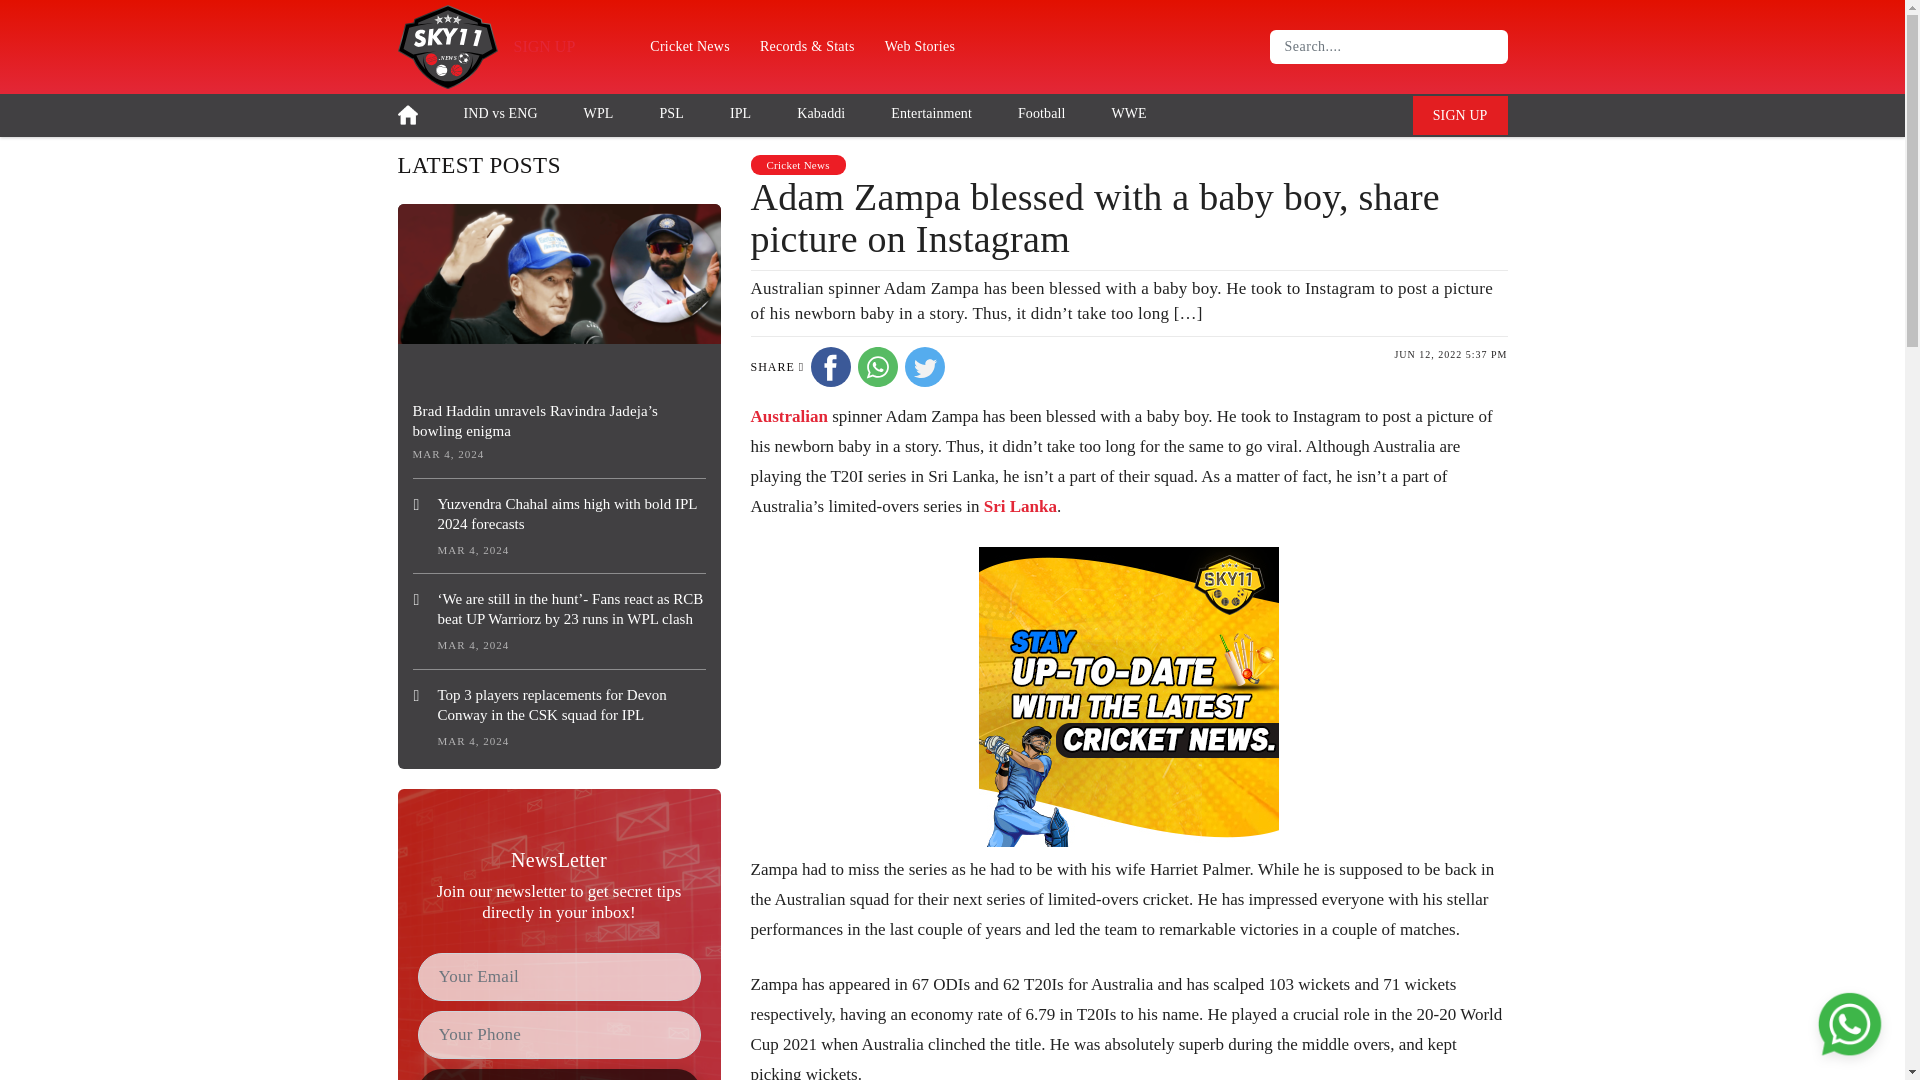  What do you see at coordinates (1460, 116) in the screenshot?
I see `SIGN UP` at bounding box center [1460, 116].